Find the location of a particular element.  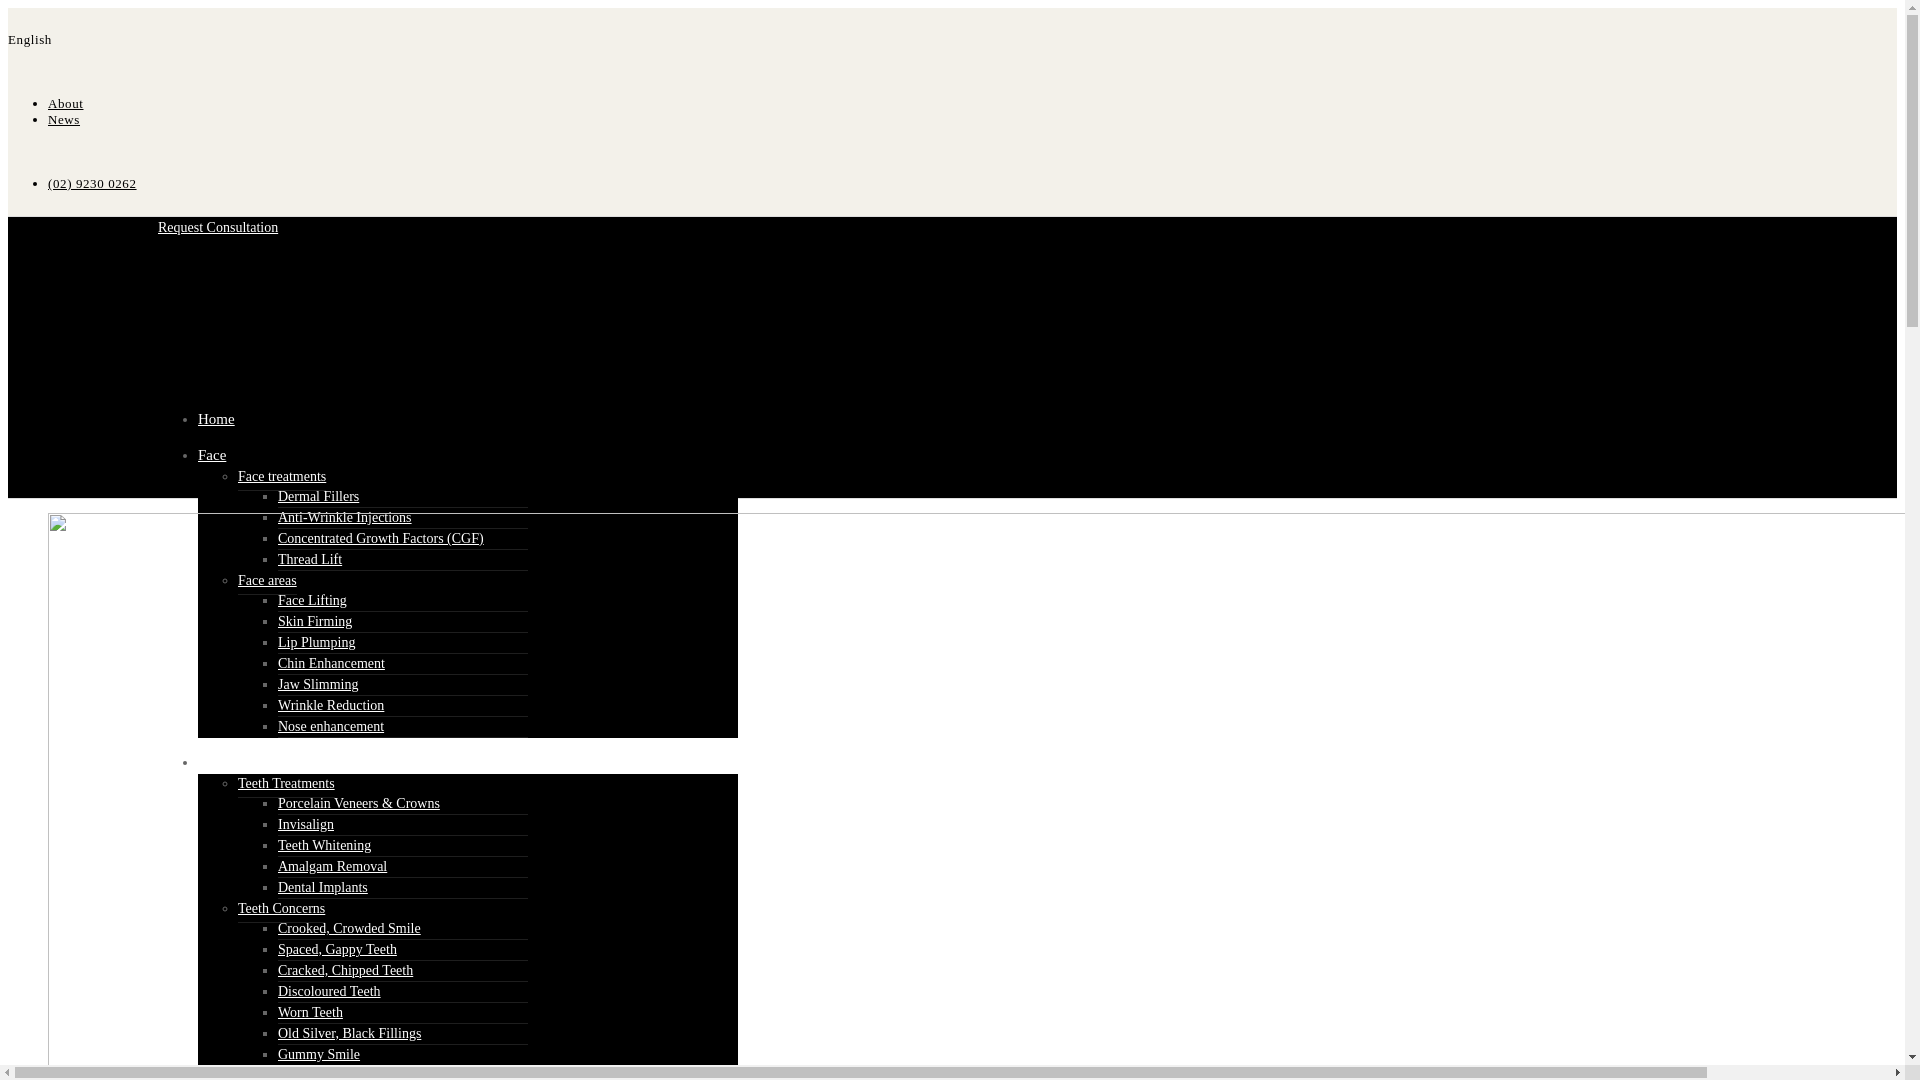

News is located at coordinates (64, 120).